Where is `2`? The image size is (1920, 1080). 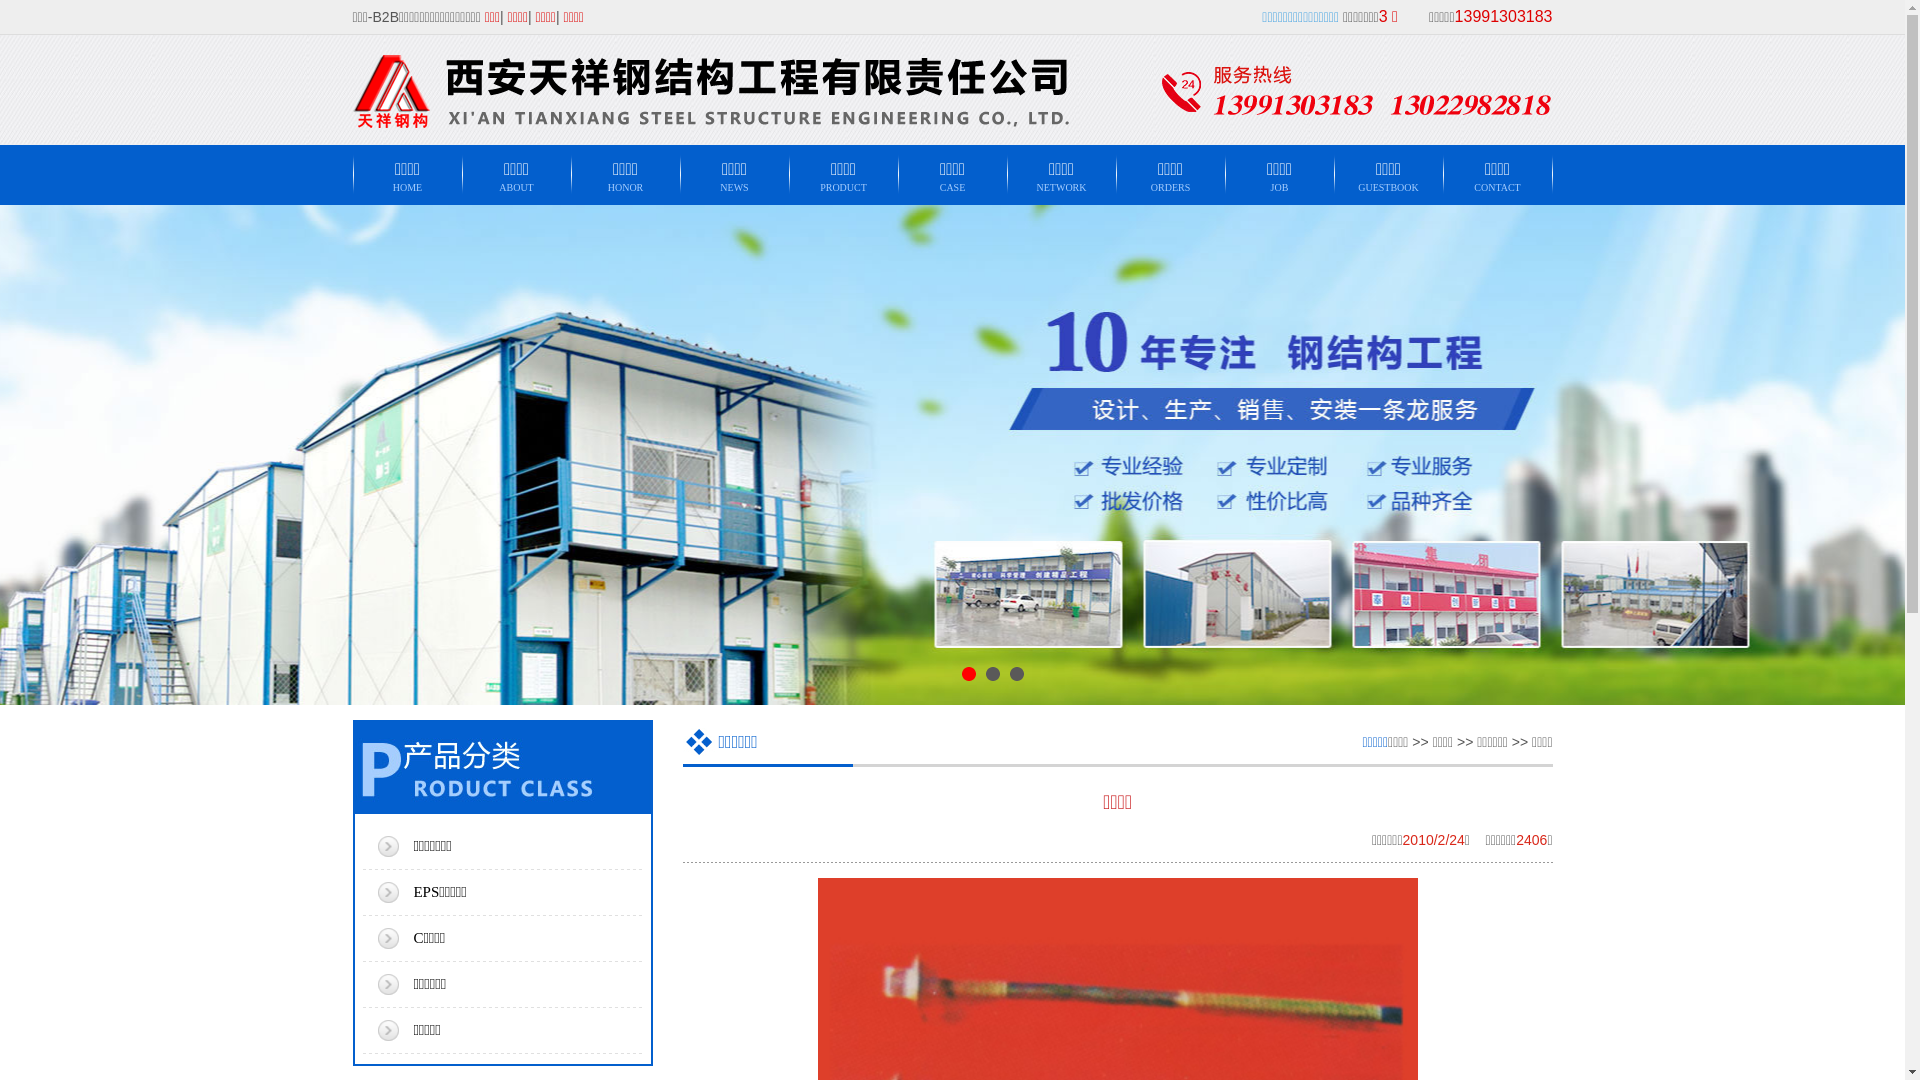 2 is located at coordinates (993, 674).